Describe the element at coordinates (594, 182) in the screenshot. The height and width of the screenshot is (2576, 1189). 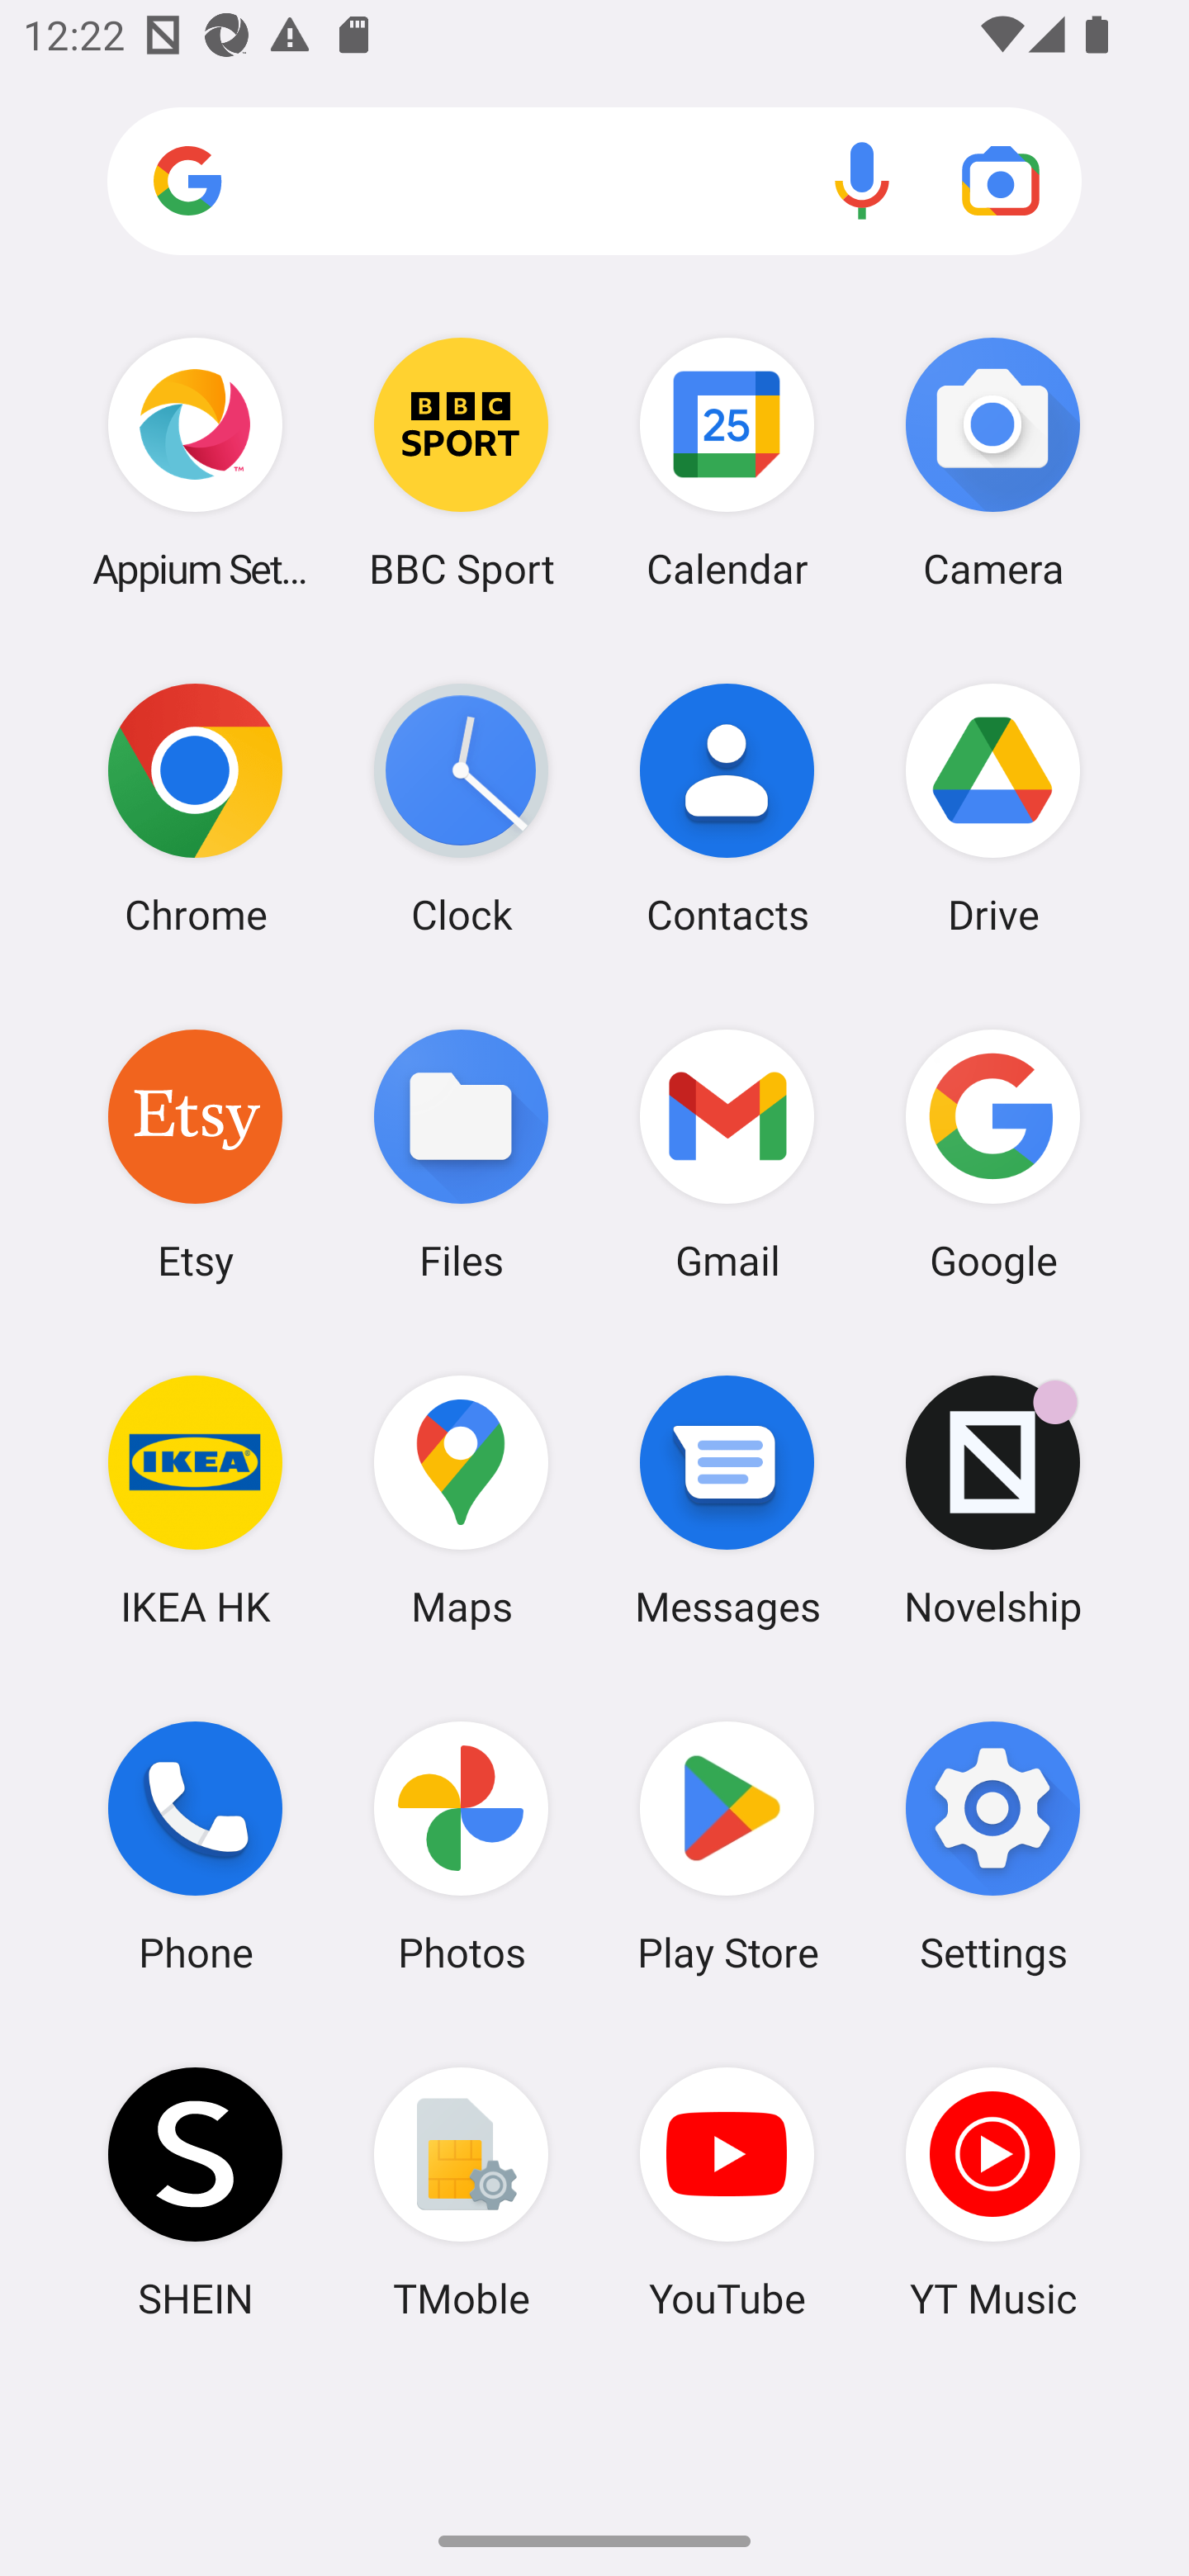
I see `Search apps, web and more` at that location.